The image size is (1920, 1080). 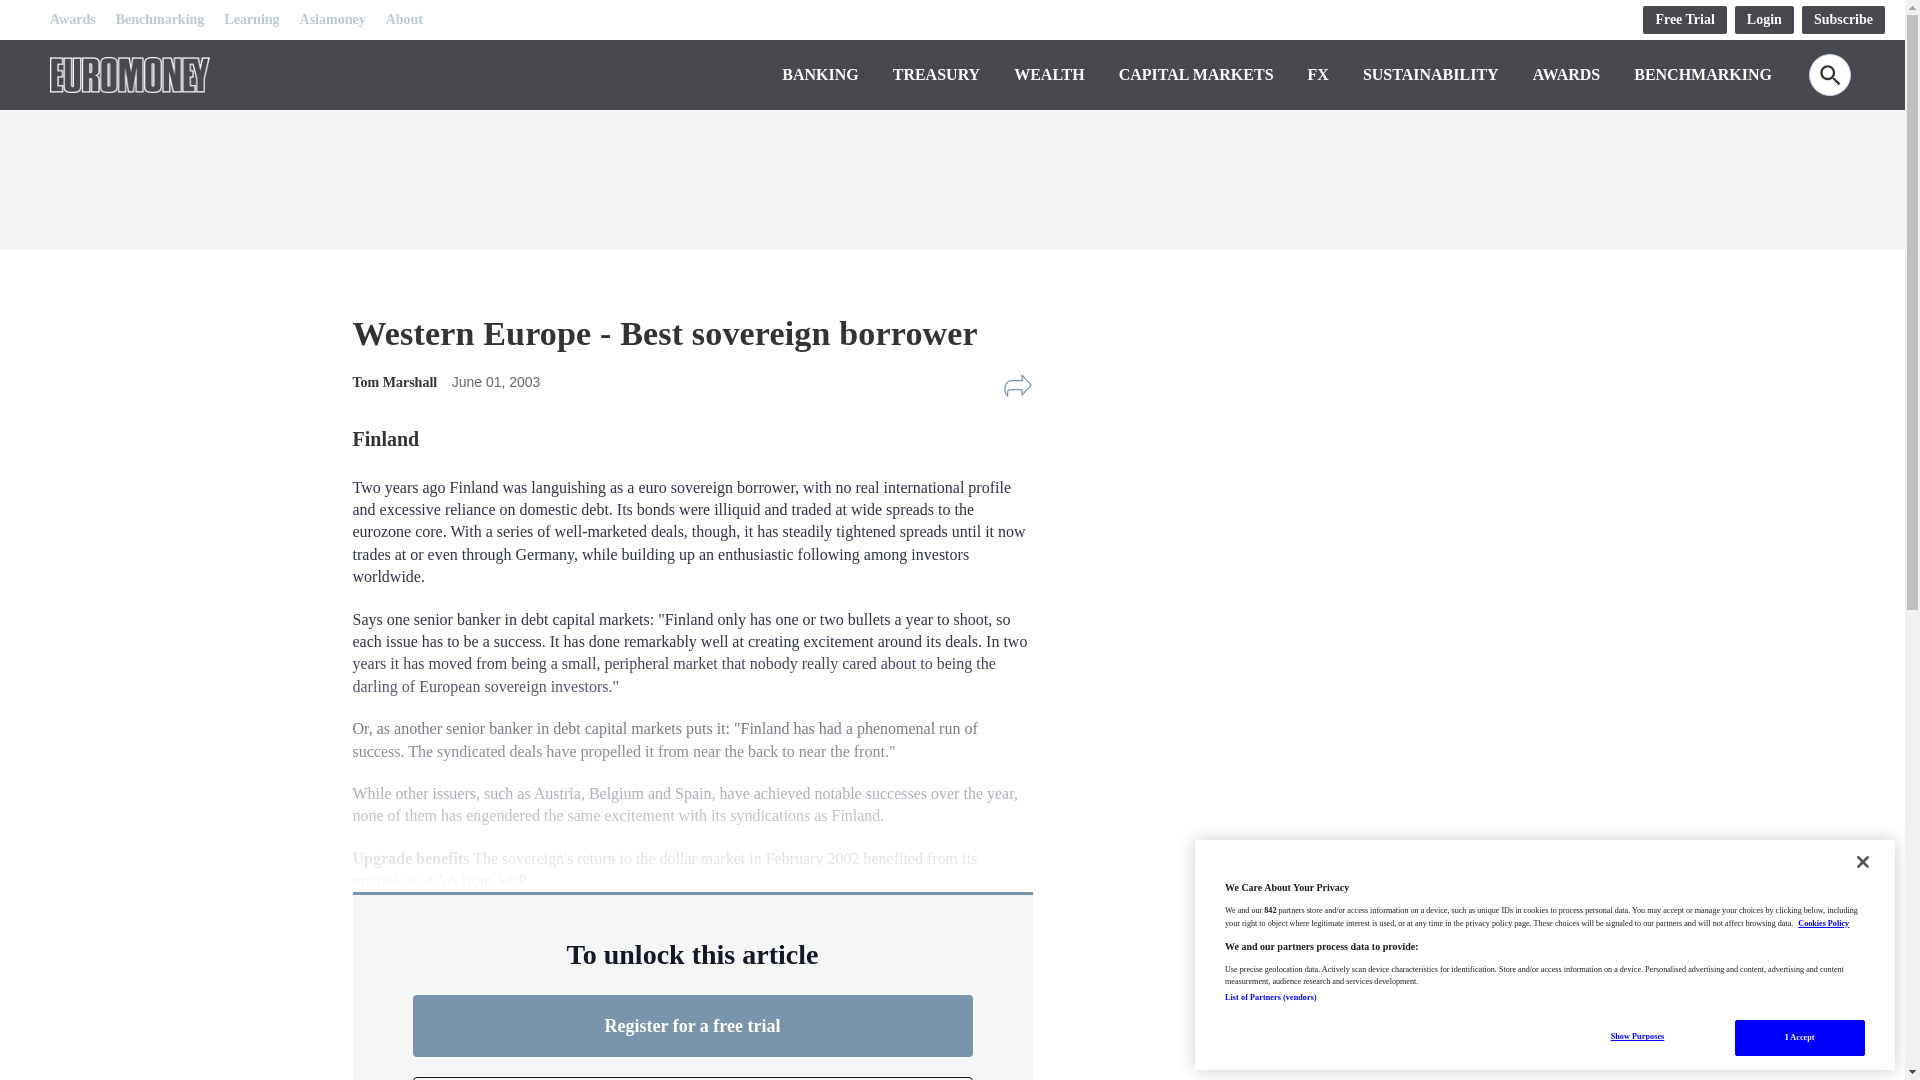 What do you see at coordinates (951, 174) in the screenshot?
I see `3rd party ad content` at bounding box center [951, 174].